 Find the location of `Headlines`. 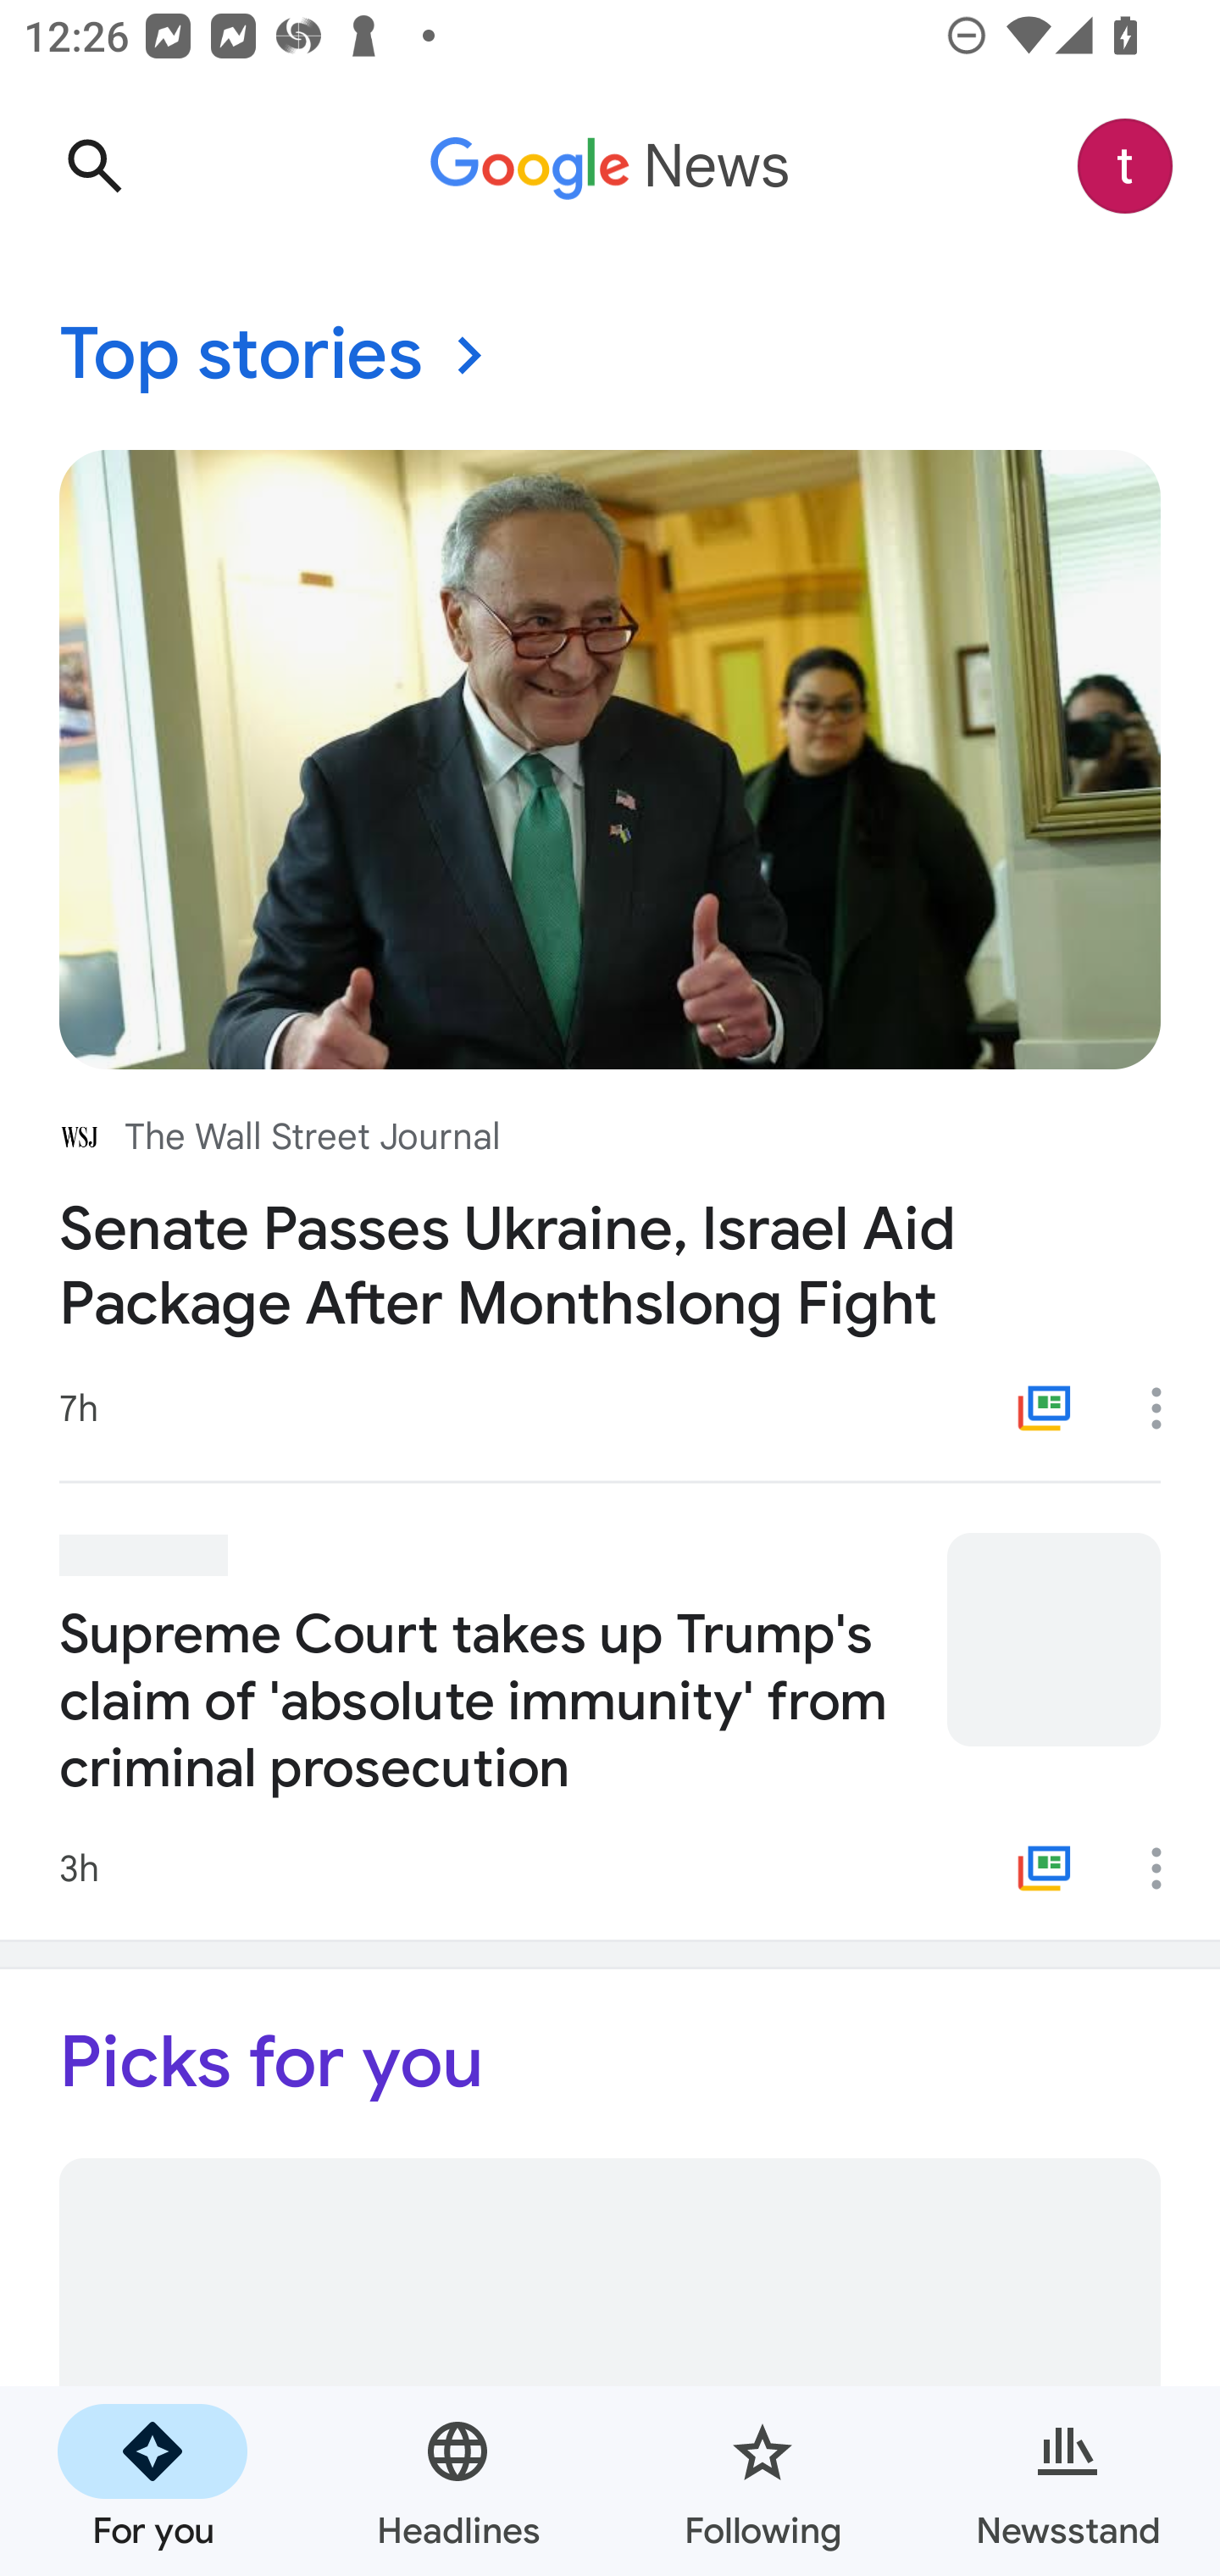

Headlines is located at coordinates (457, 2481).